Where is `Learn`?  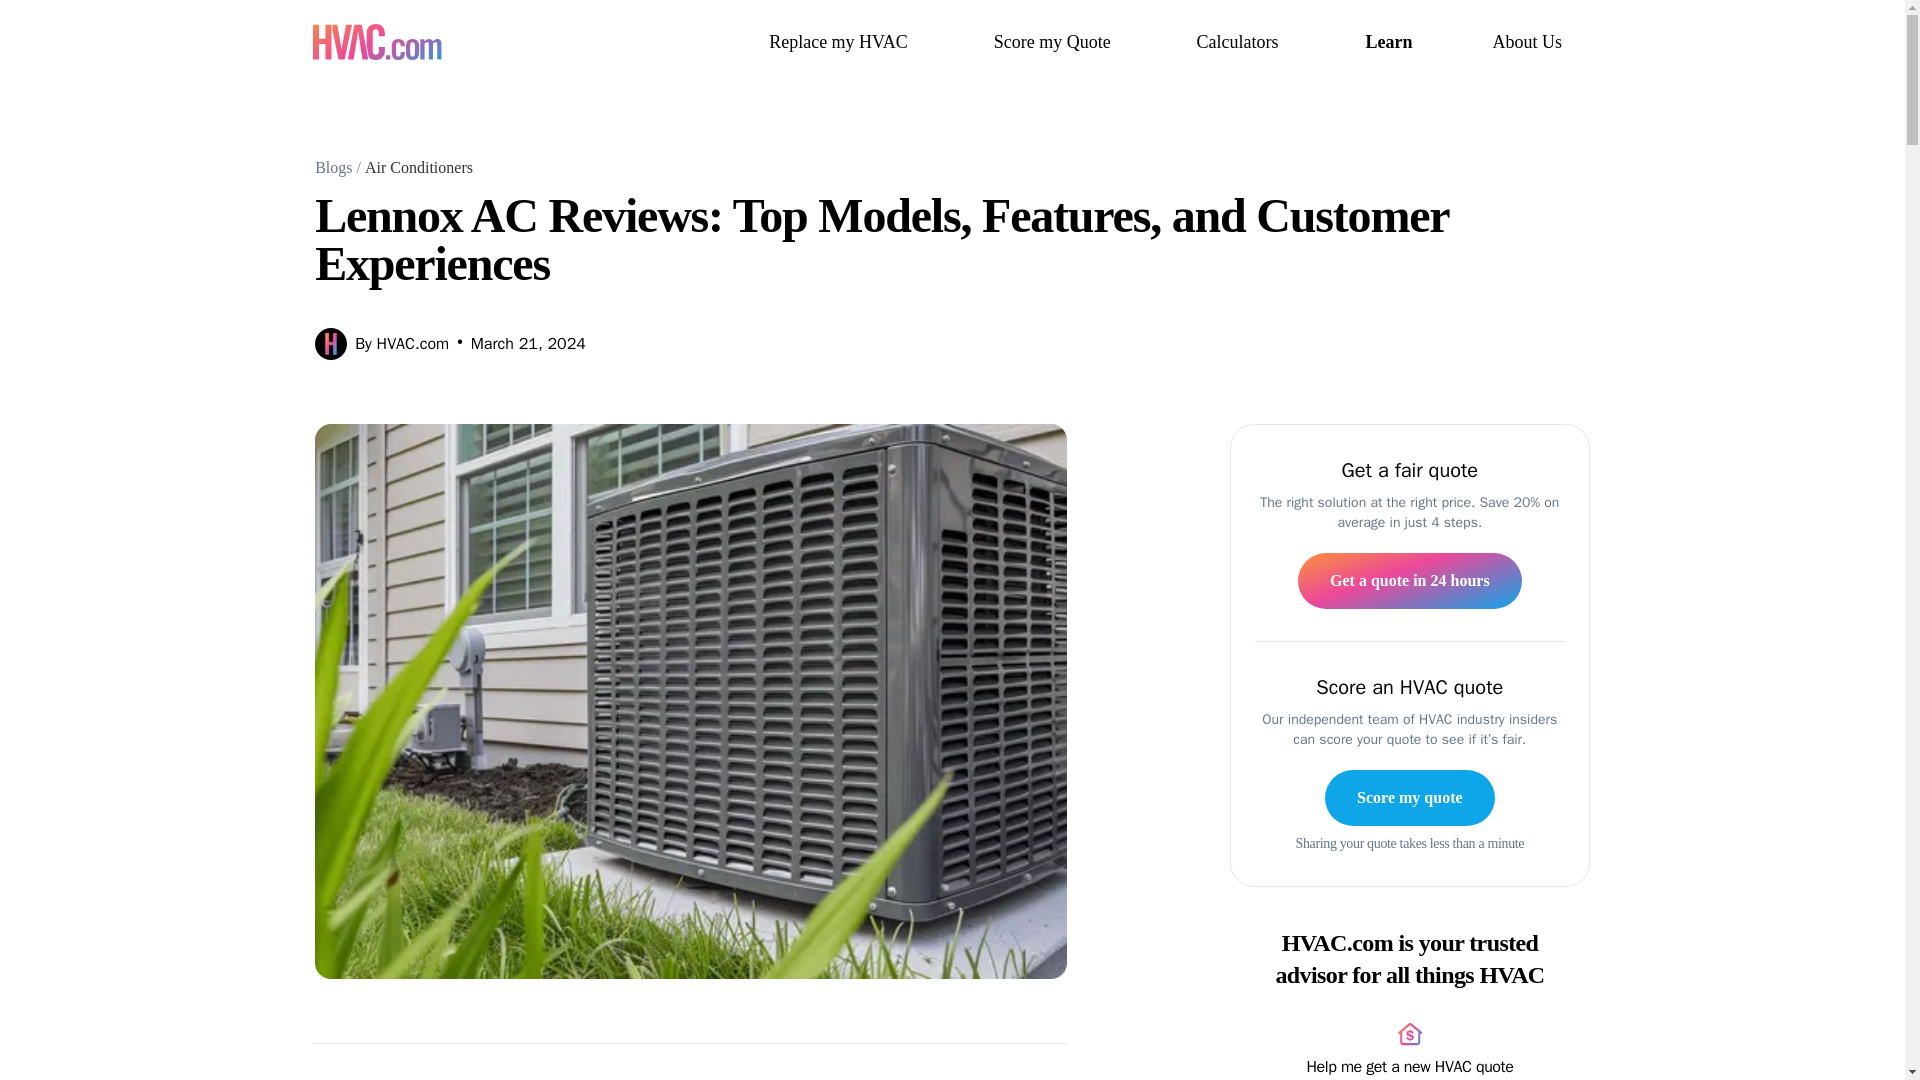 Learn is located at coordinates (1388, 42).